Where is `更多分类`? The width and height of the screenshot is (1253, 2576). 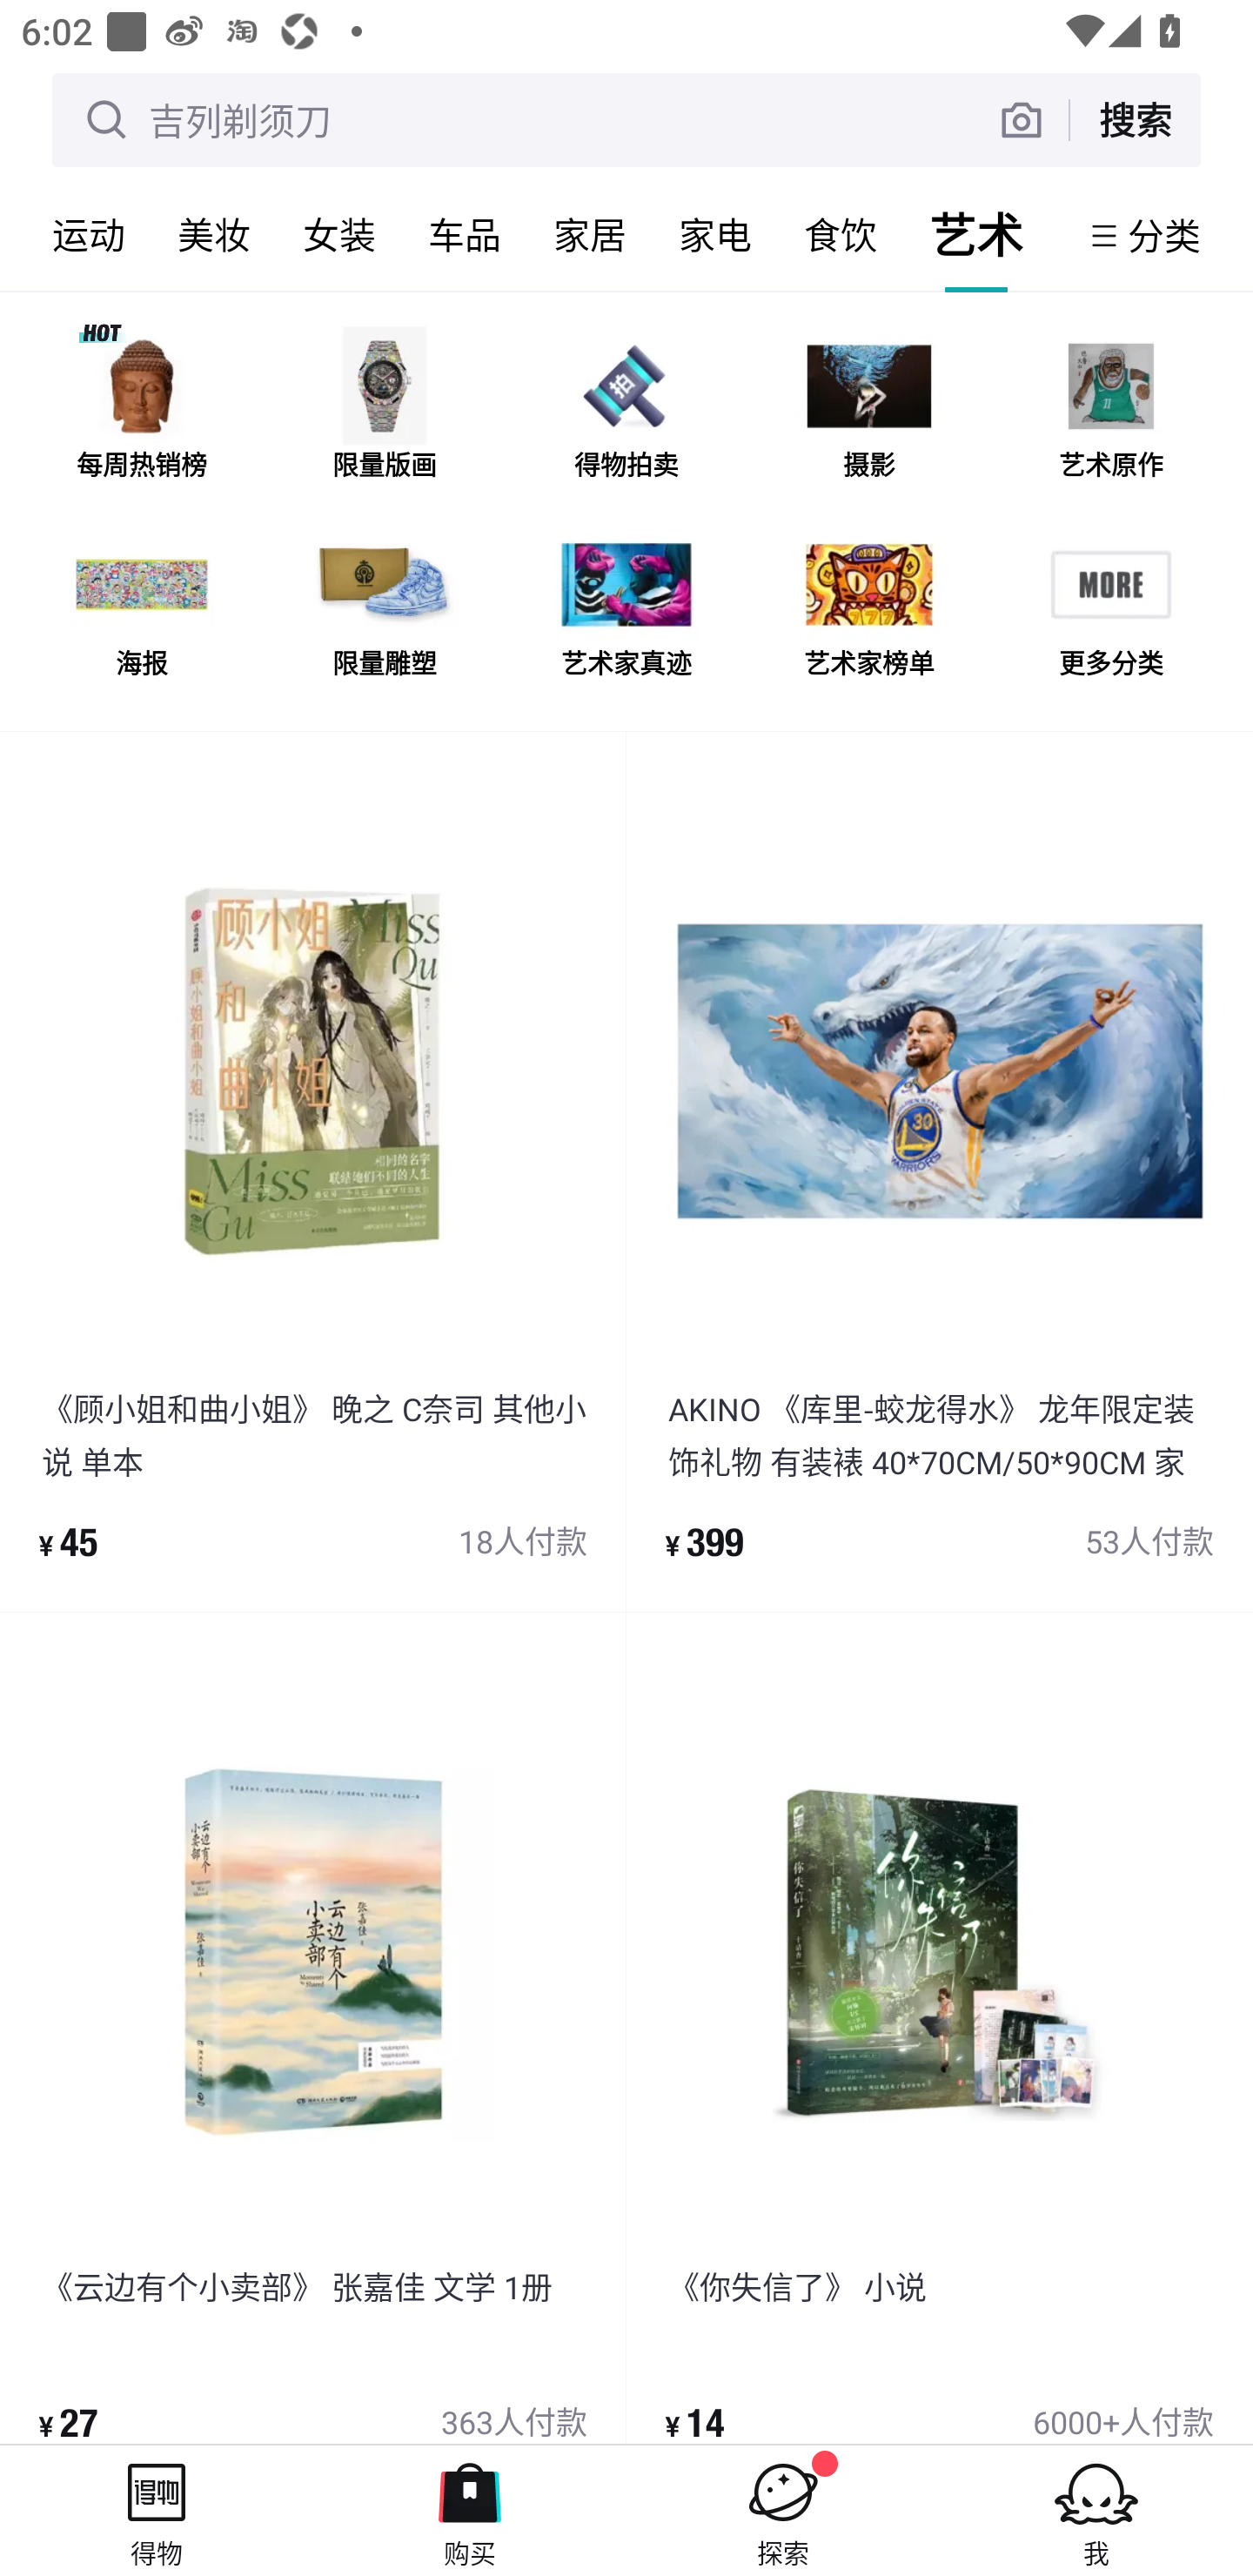
更多分类 is located at coordinates (1110, 611).